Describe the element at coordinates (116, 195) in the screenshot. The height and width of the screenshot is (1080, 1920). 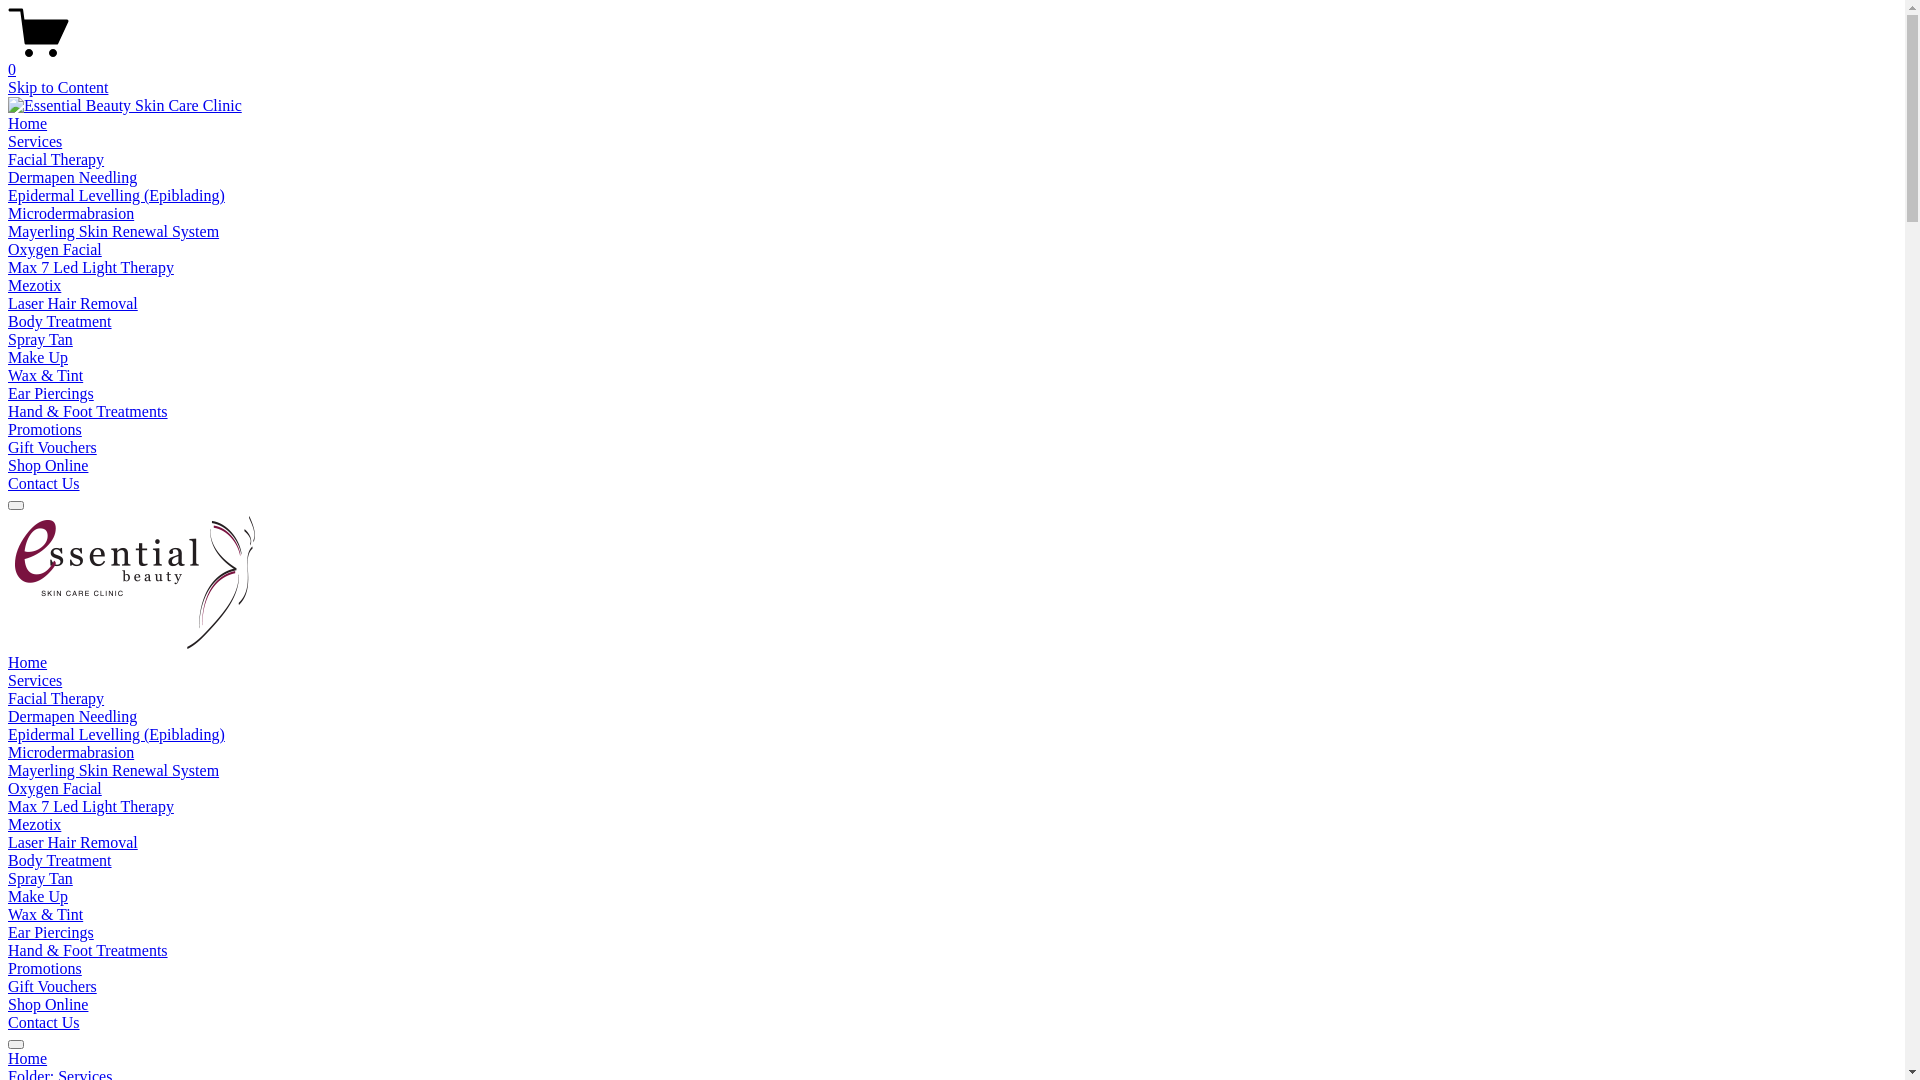
I see `Epidermal Levelling (Epiblading)` at that location.